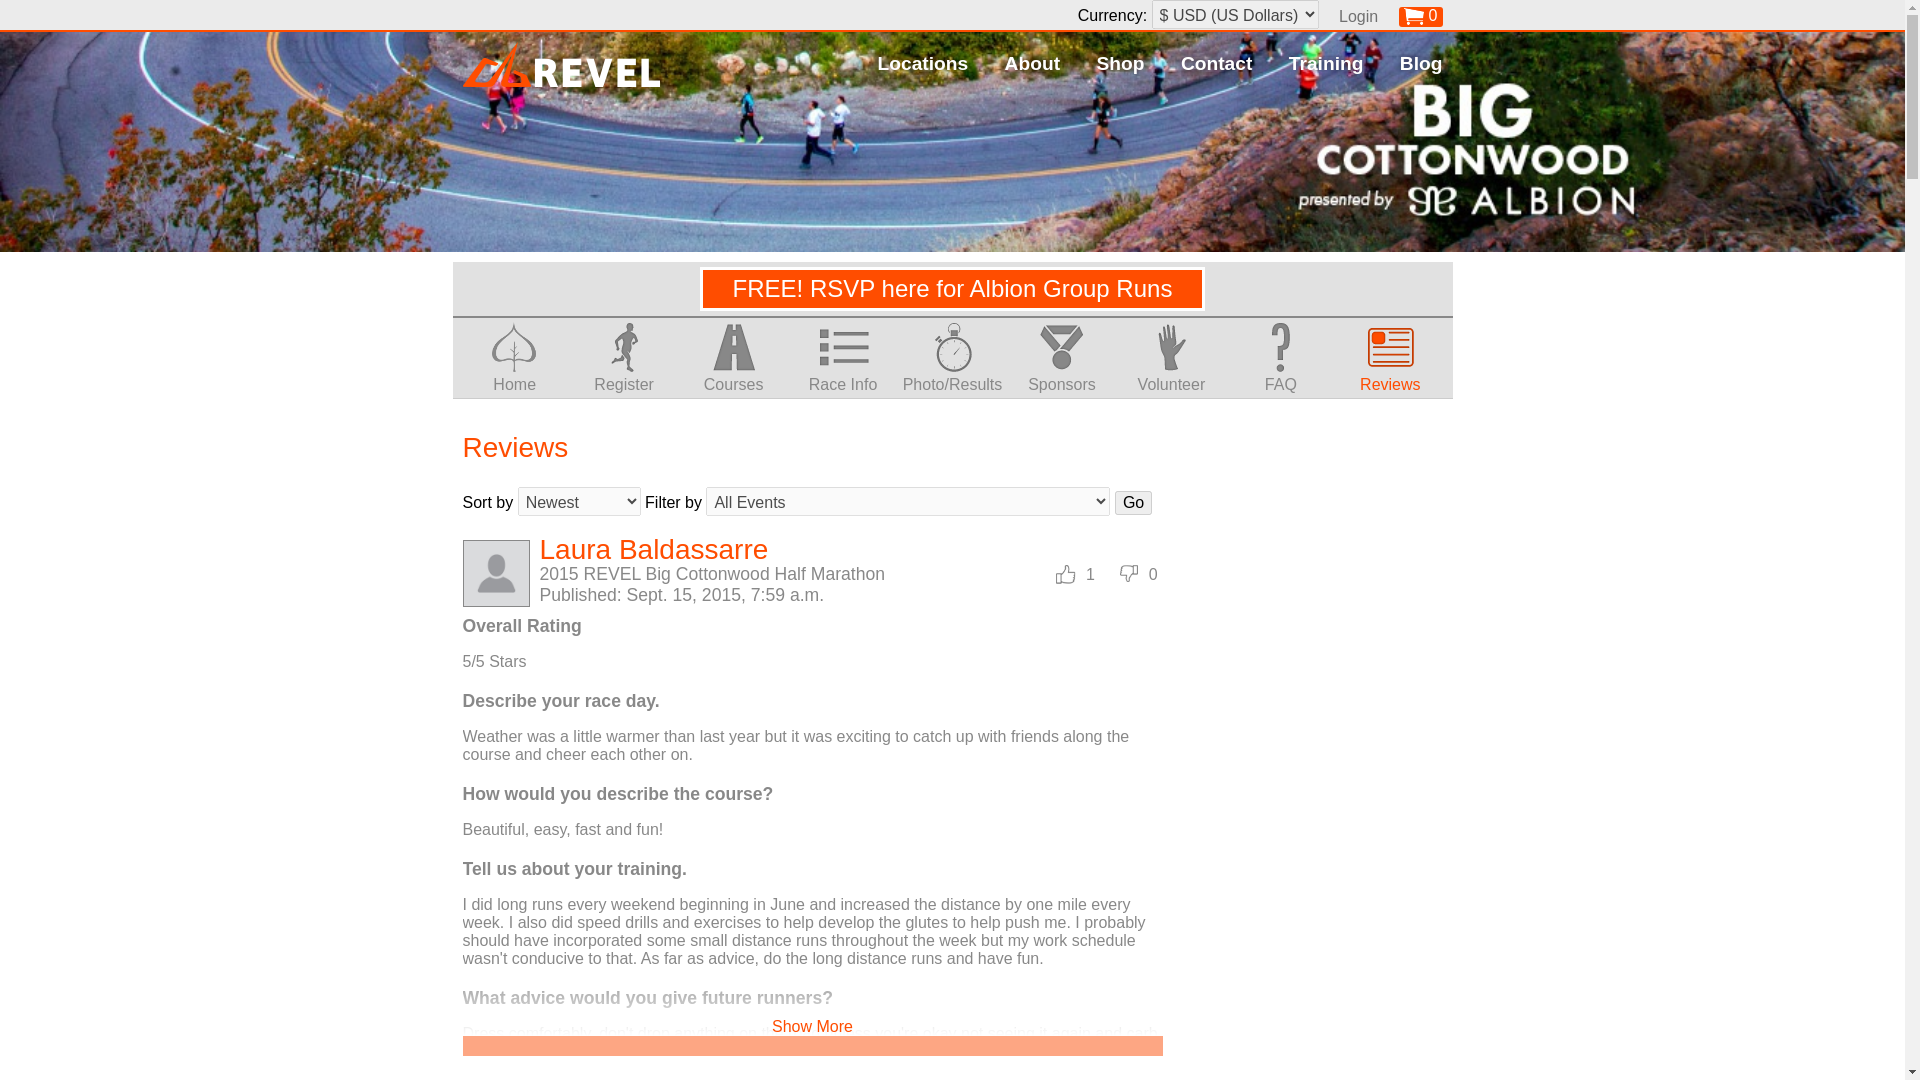 This screenshot has width=1920, height=1080. What do you see at coordinates (1120, 63) in the screenshot?
I see `Shop` at bounding box center [1120, 63].